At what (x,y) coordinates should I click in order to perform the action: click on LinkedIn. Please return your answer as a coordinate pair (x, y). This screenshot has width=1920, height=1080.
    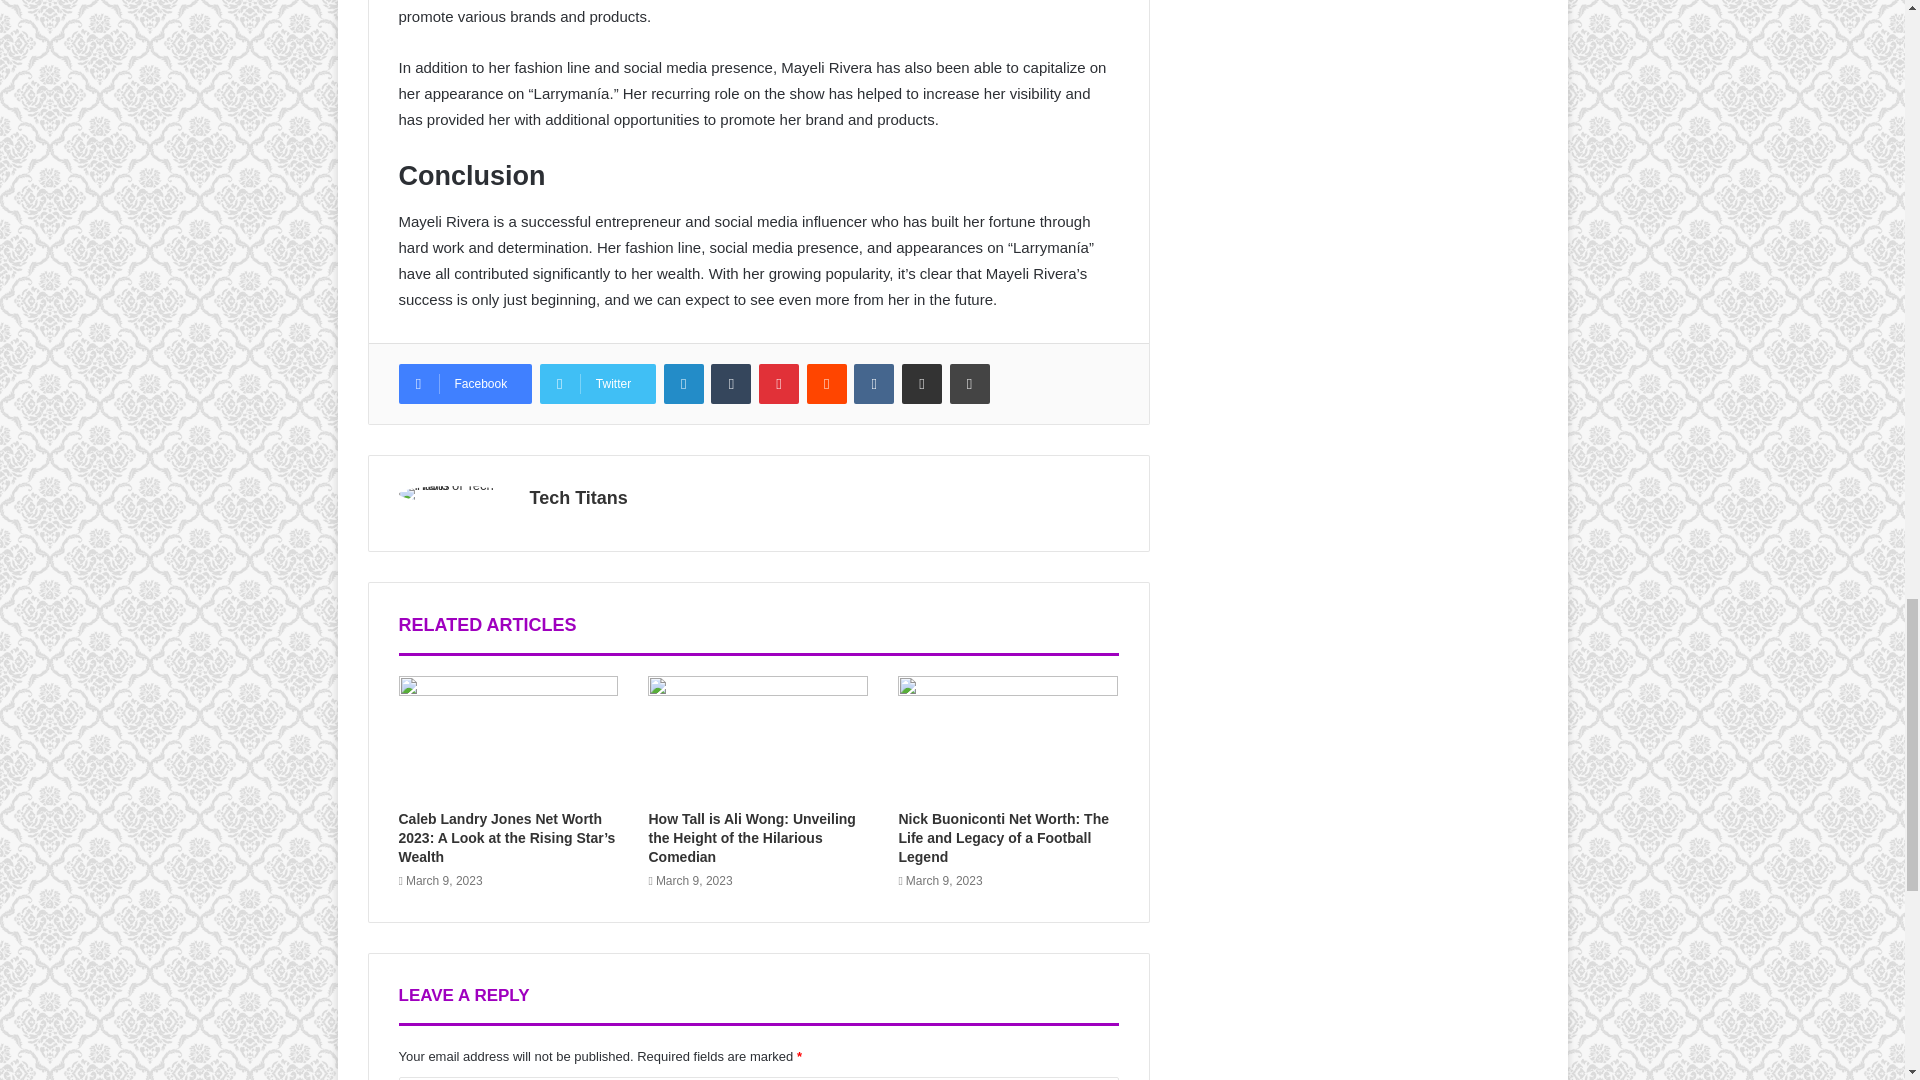
    Looking at the image, I should click on (684, 383).